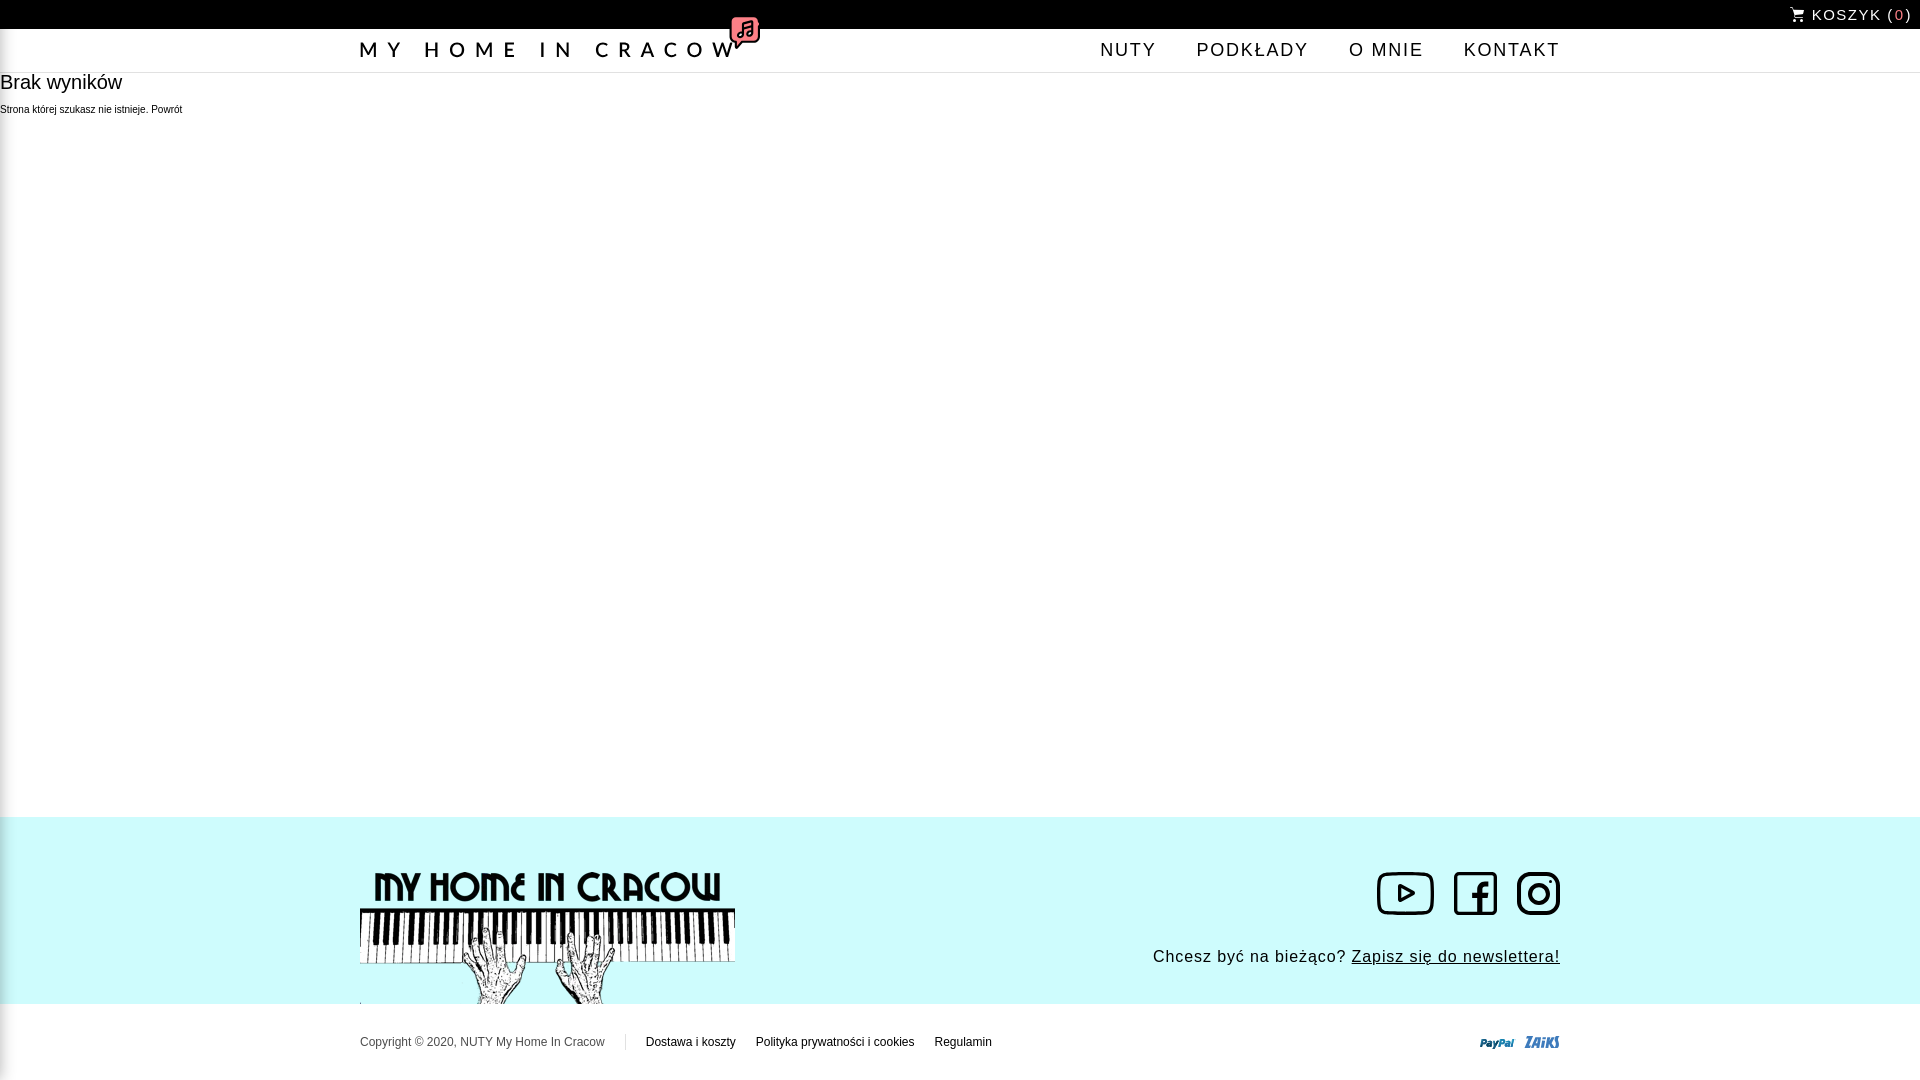  What do you see at coordinates (1405, 894) in the screenshot?
I see `Go to youtube account` at bounding box center [1405, 894].